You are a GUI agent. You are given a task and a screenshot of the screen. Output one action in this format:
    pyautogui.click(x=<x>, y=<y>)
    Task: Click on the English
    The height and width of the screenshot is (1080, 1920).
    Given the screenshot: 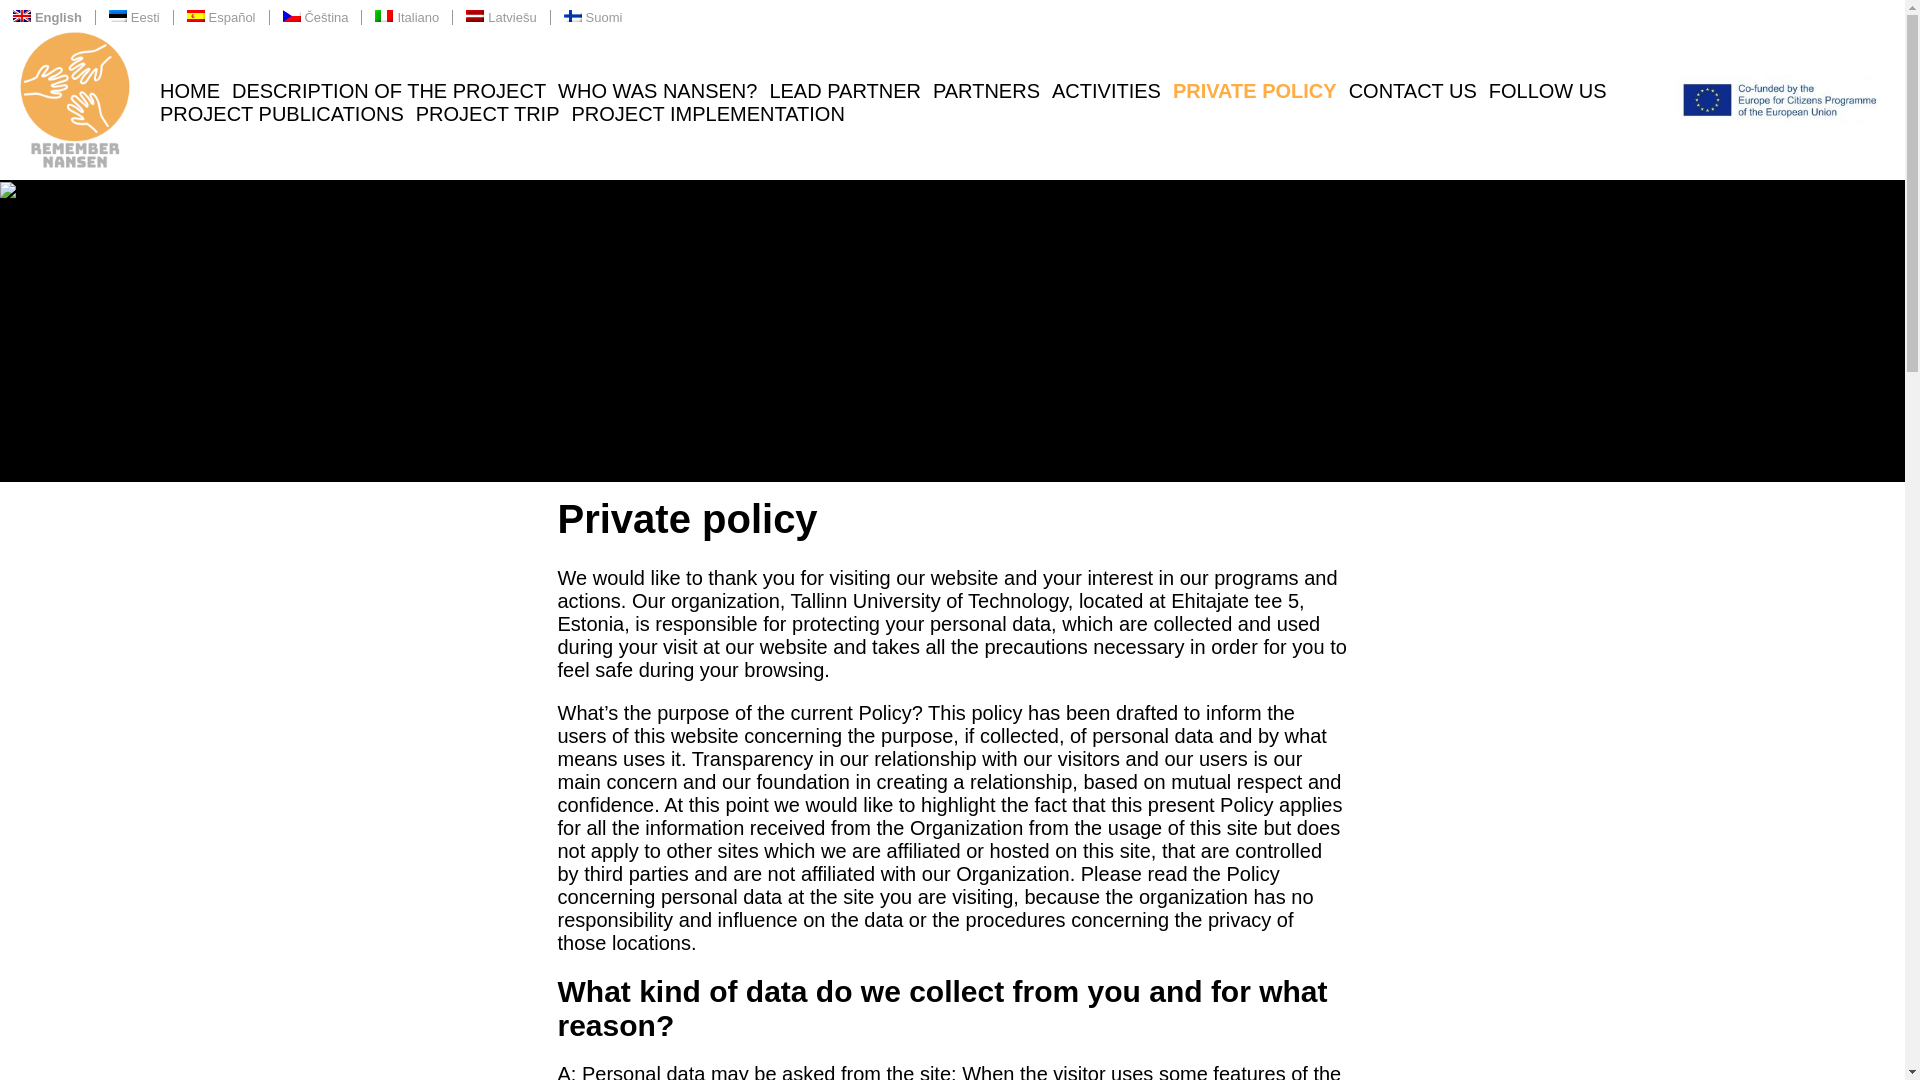 What is the action you would take?
    pyautogui.click(x=48, y=16)
    